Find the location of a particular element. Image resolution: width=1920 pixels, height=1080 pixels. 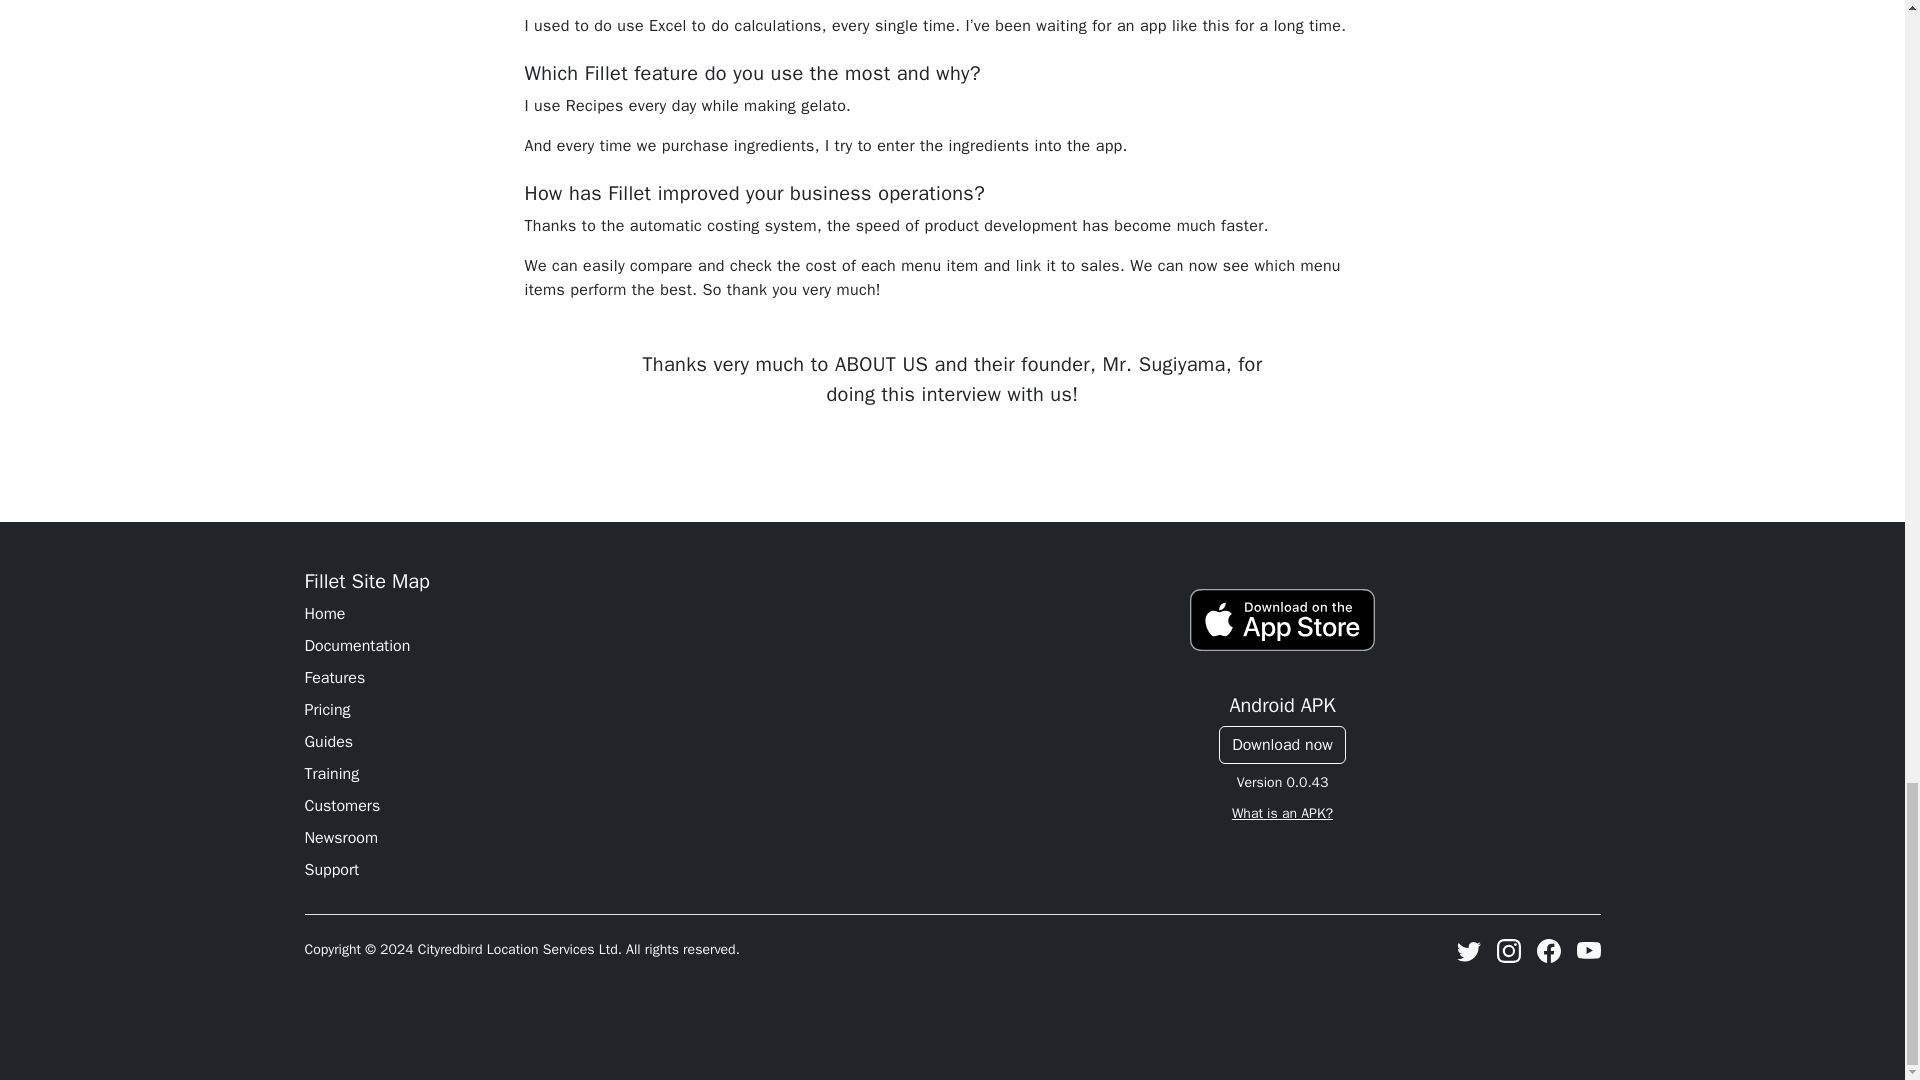

Guides is located at coordinates (622, 742).